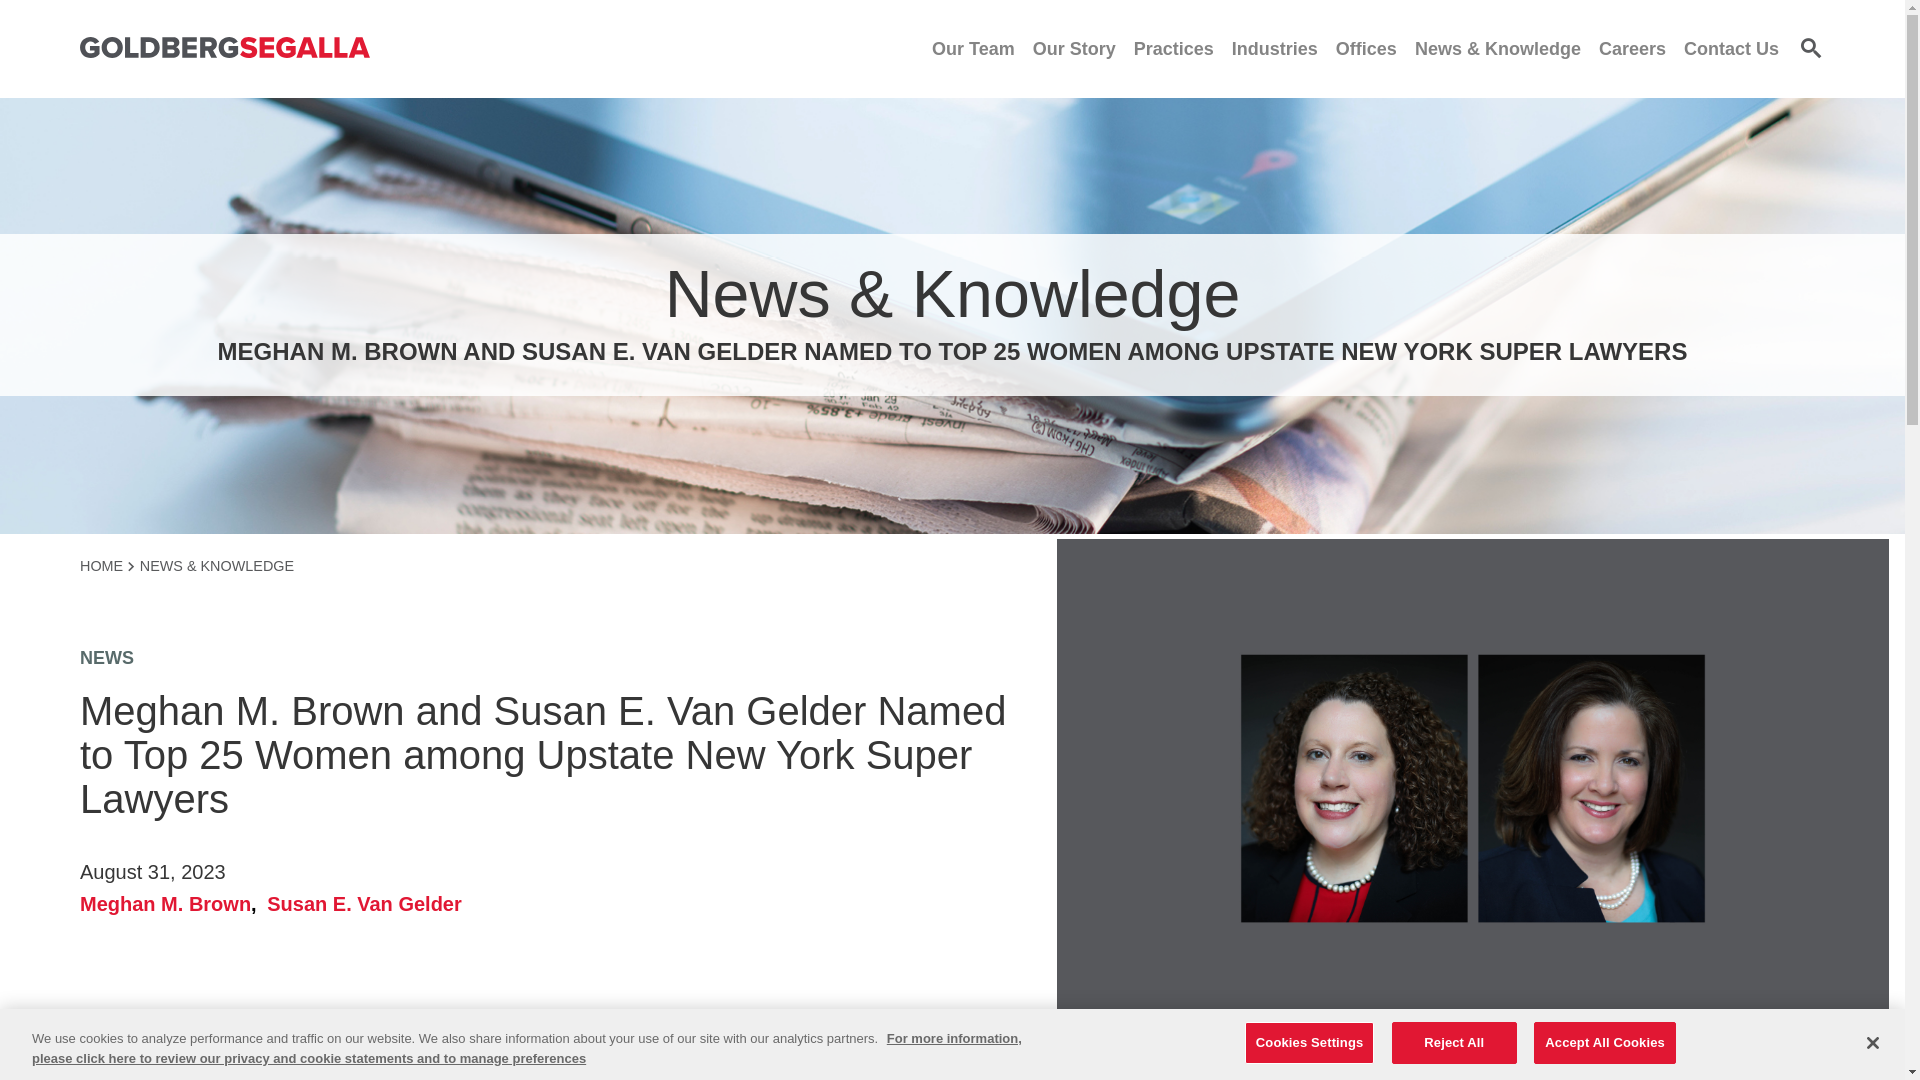  What do you see at coordinates (1366, 48) in the screenshot?
I see `Offices` at bounding box center [1366, 48].